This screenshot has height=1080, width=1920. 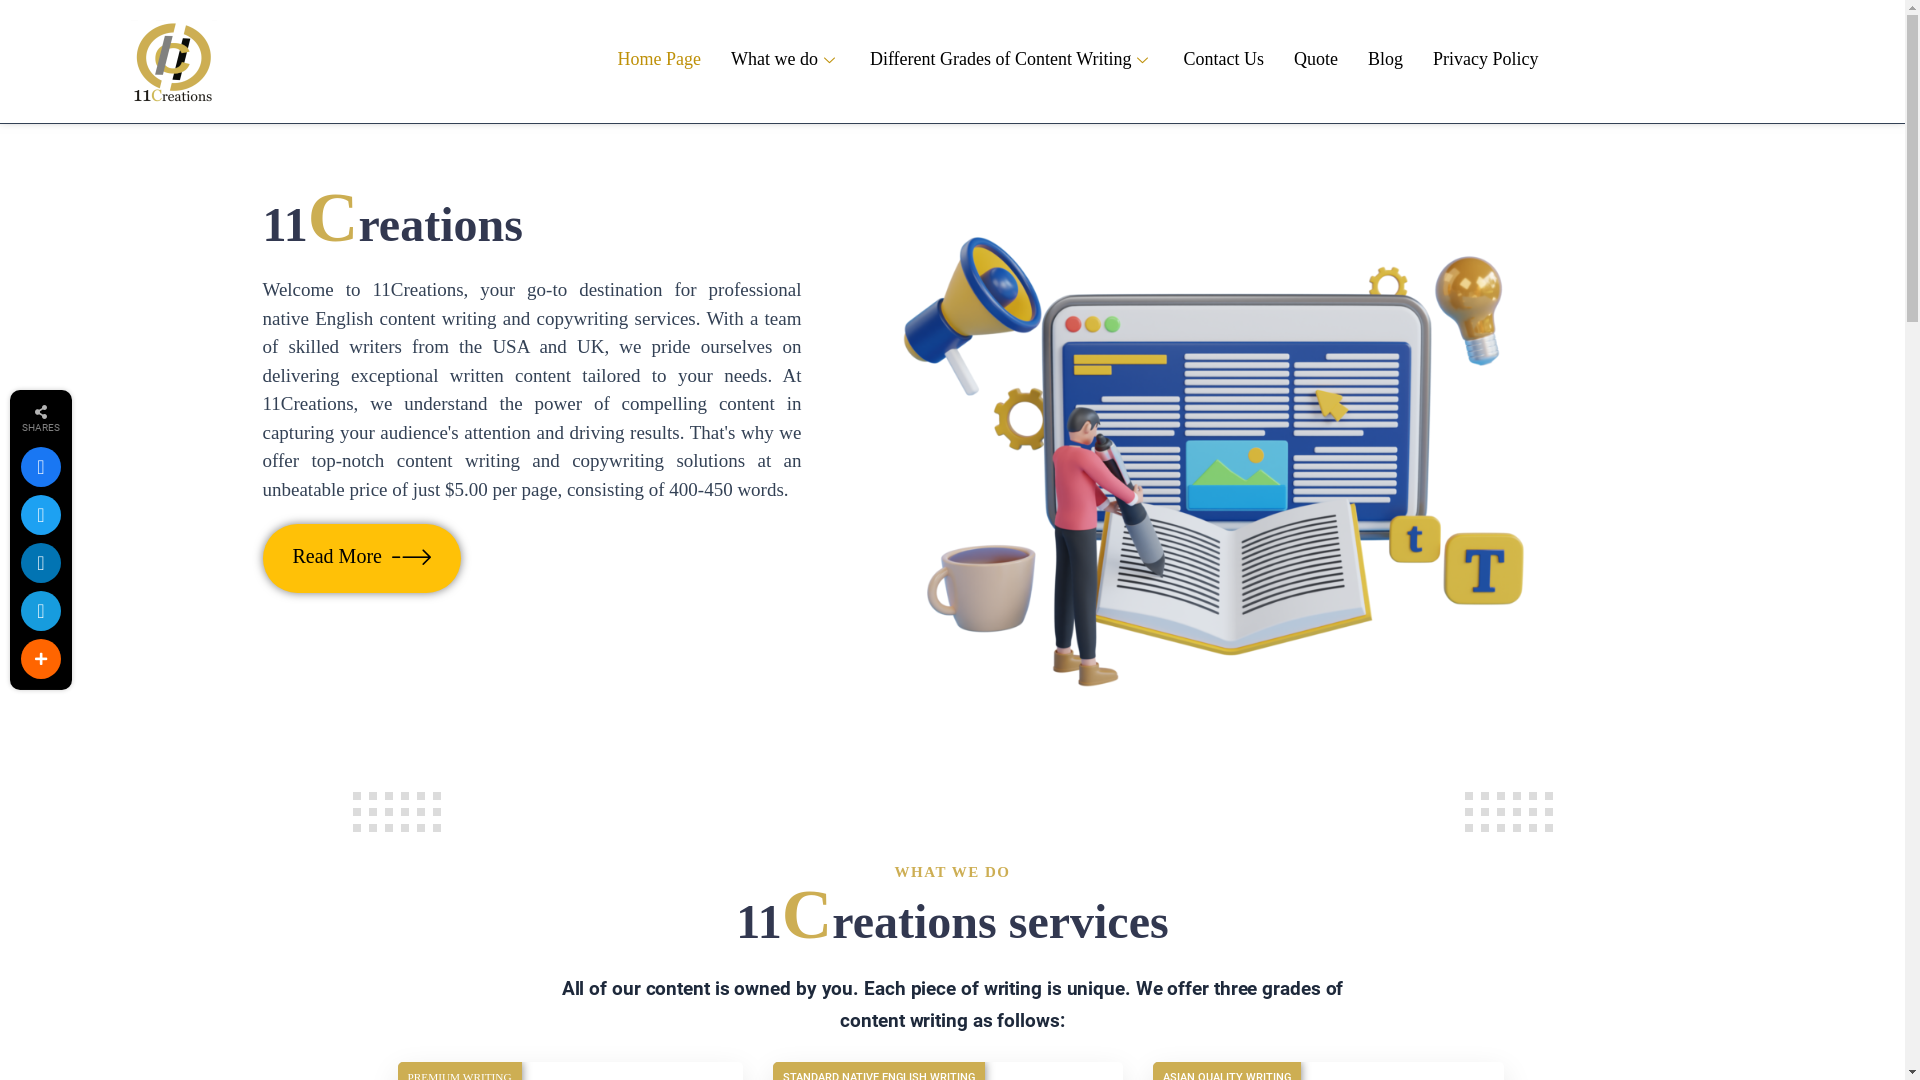 What do you see at coordinates (1386, 60) in the screenshot?
I see `Blog` at bounding box center [1386, 60].